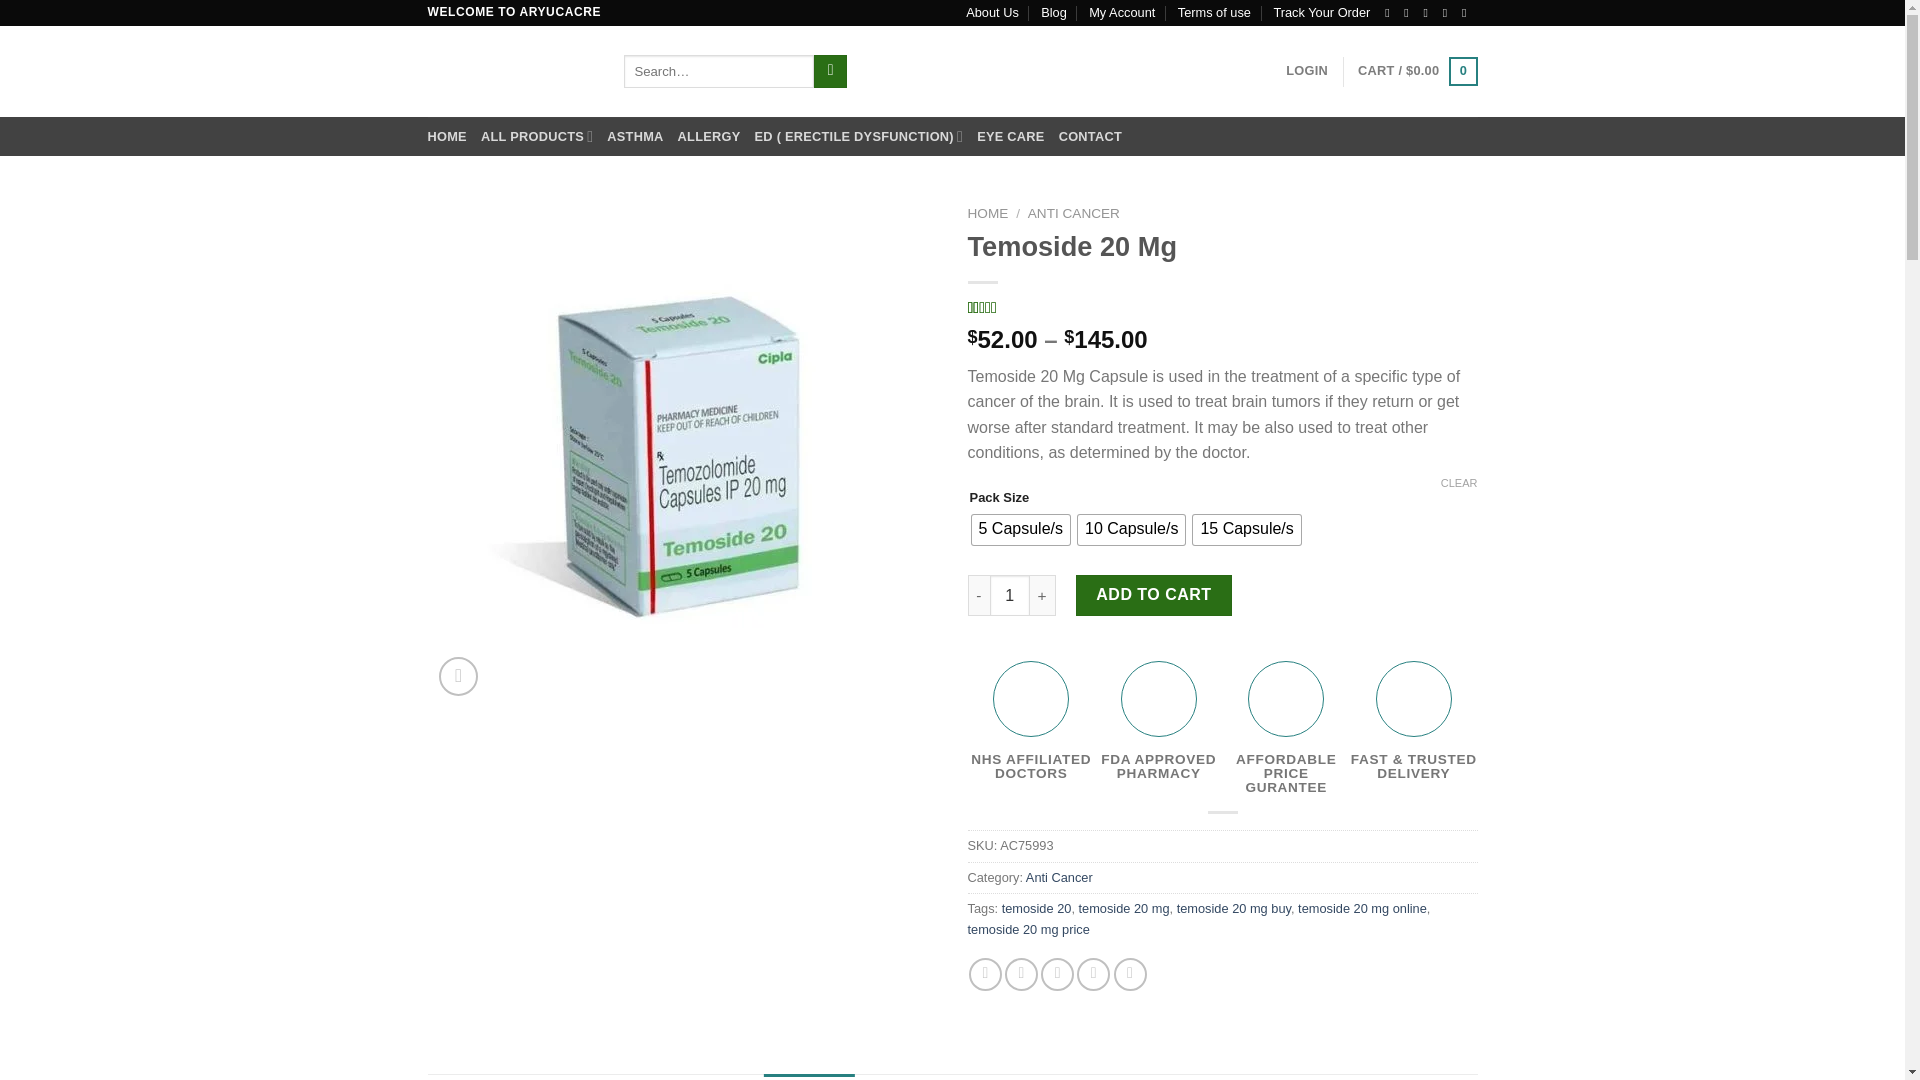  I want to click on My Account, so click(1122, 12).